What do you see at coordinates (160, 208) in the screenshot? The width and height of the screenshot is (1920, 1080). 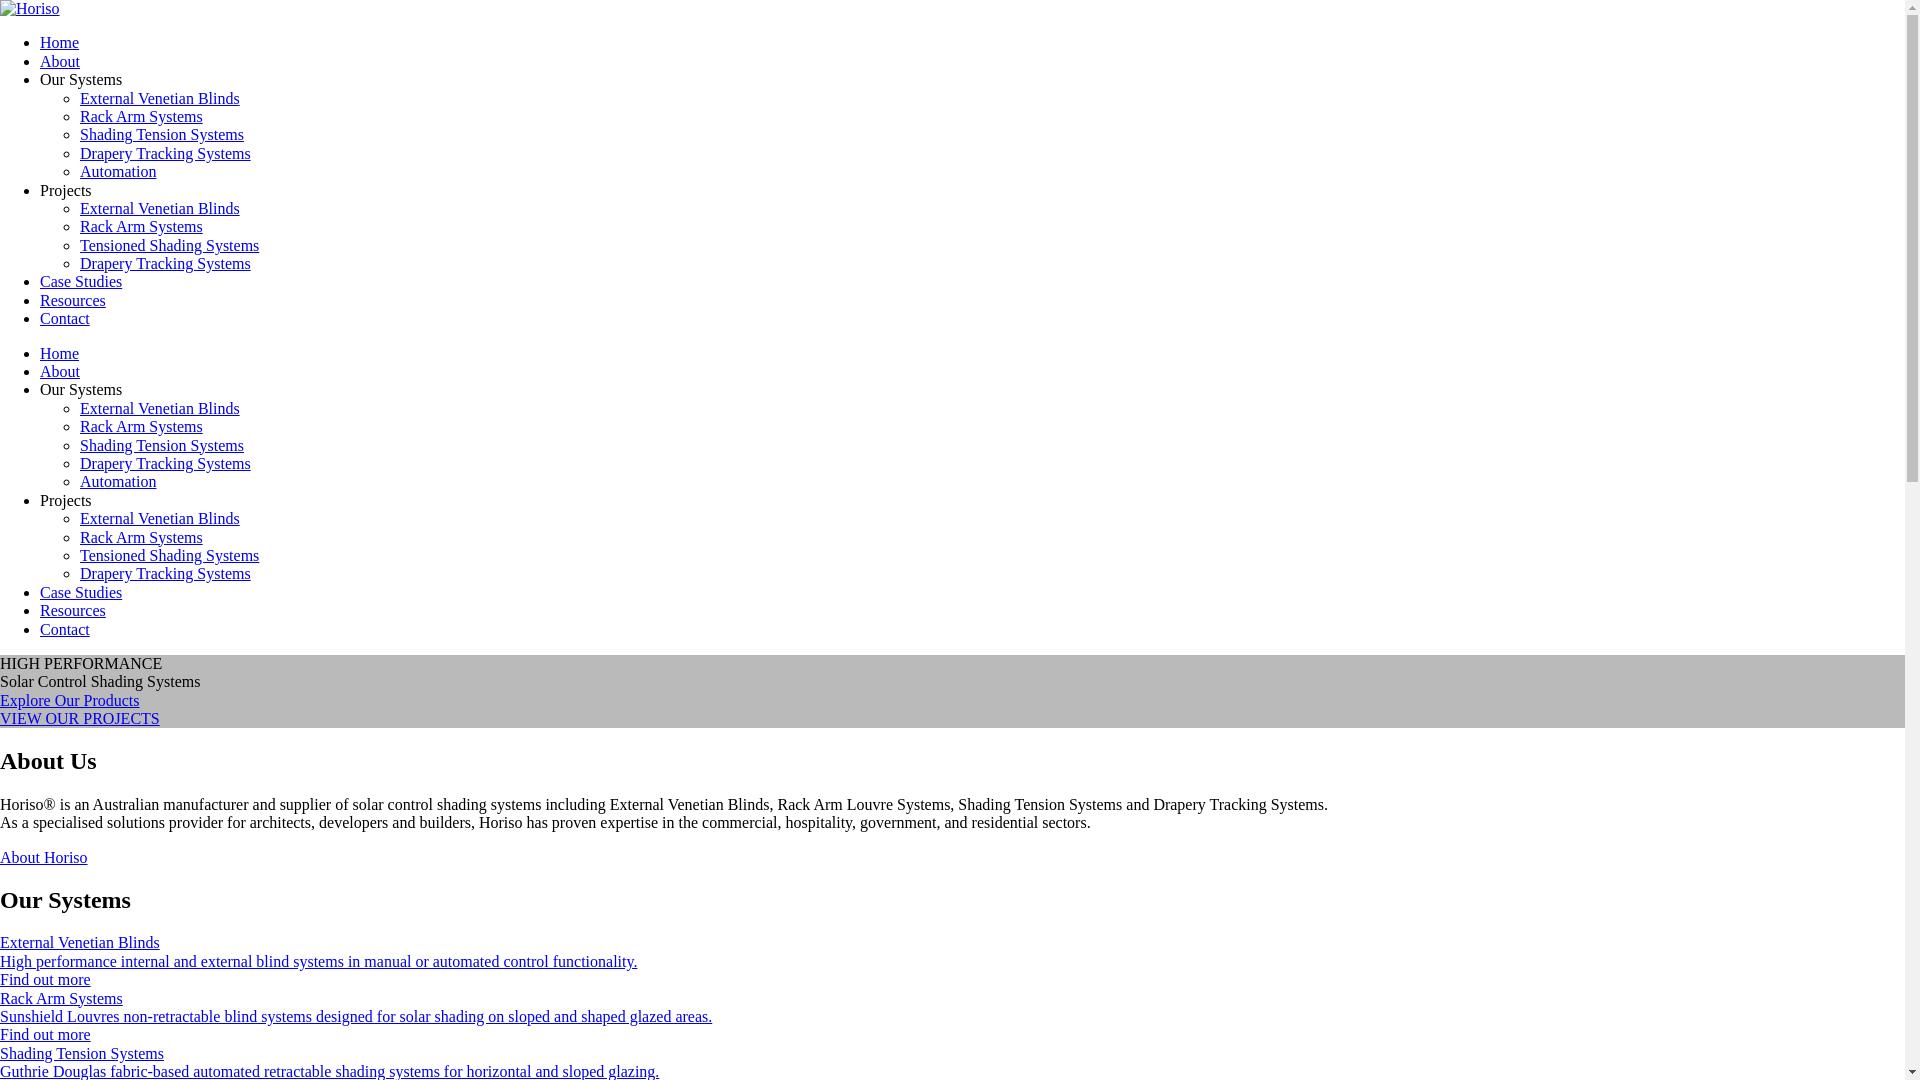 I see `External Venetian Blinds` at bounding box center [160, 208].